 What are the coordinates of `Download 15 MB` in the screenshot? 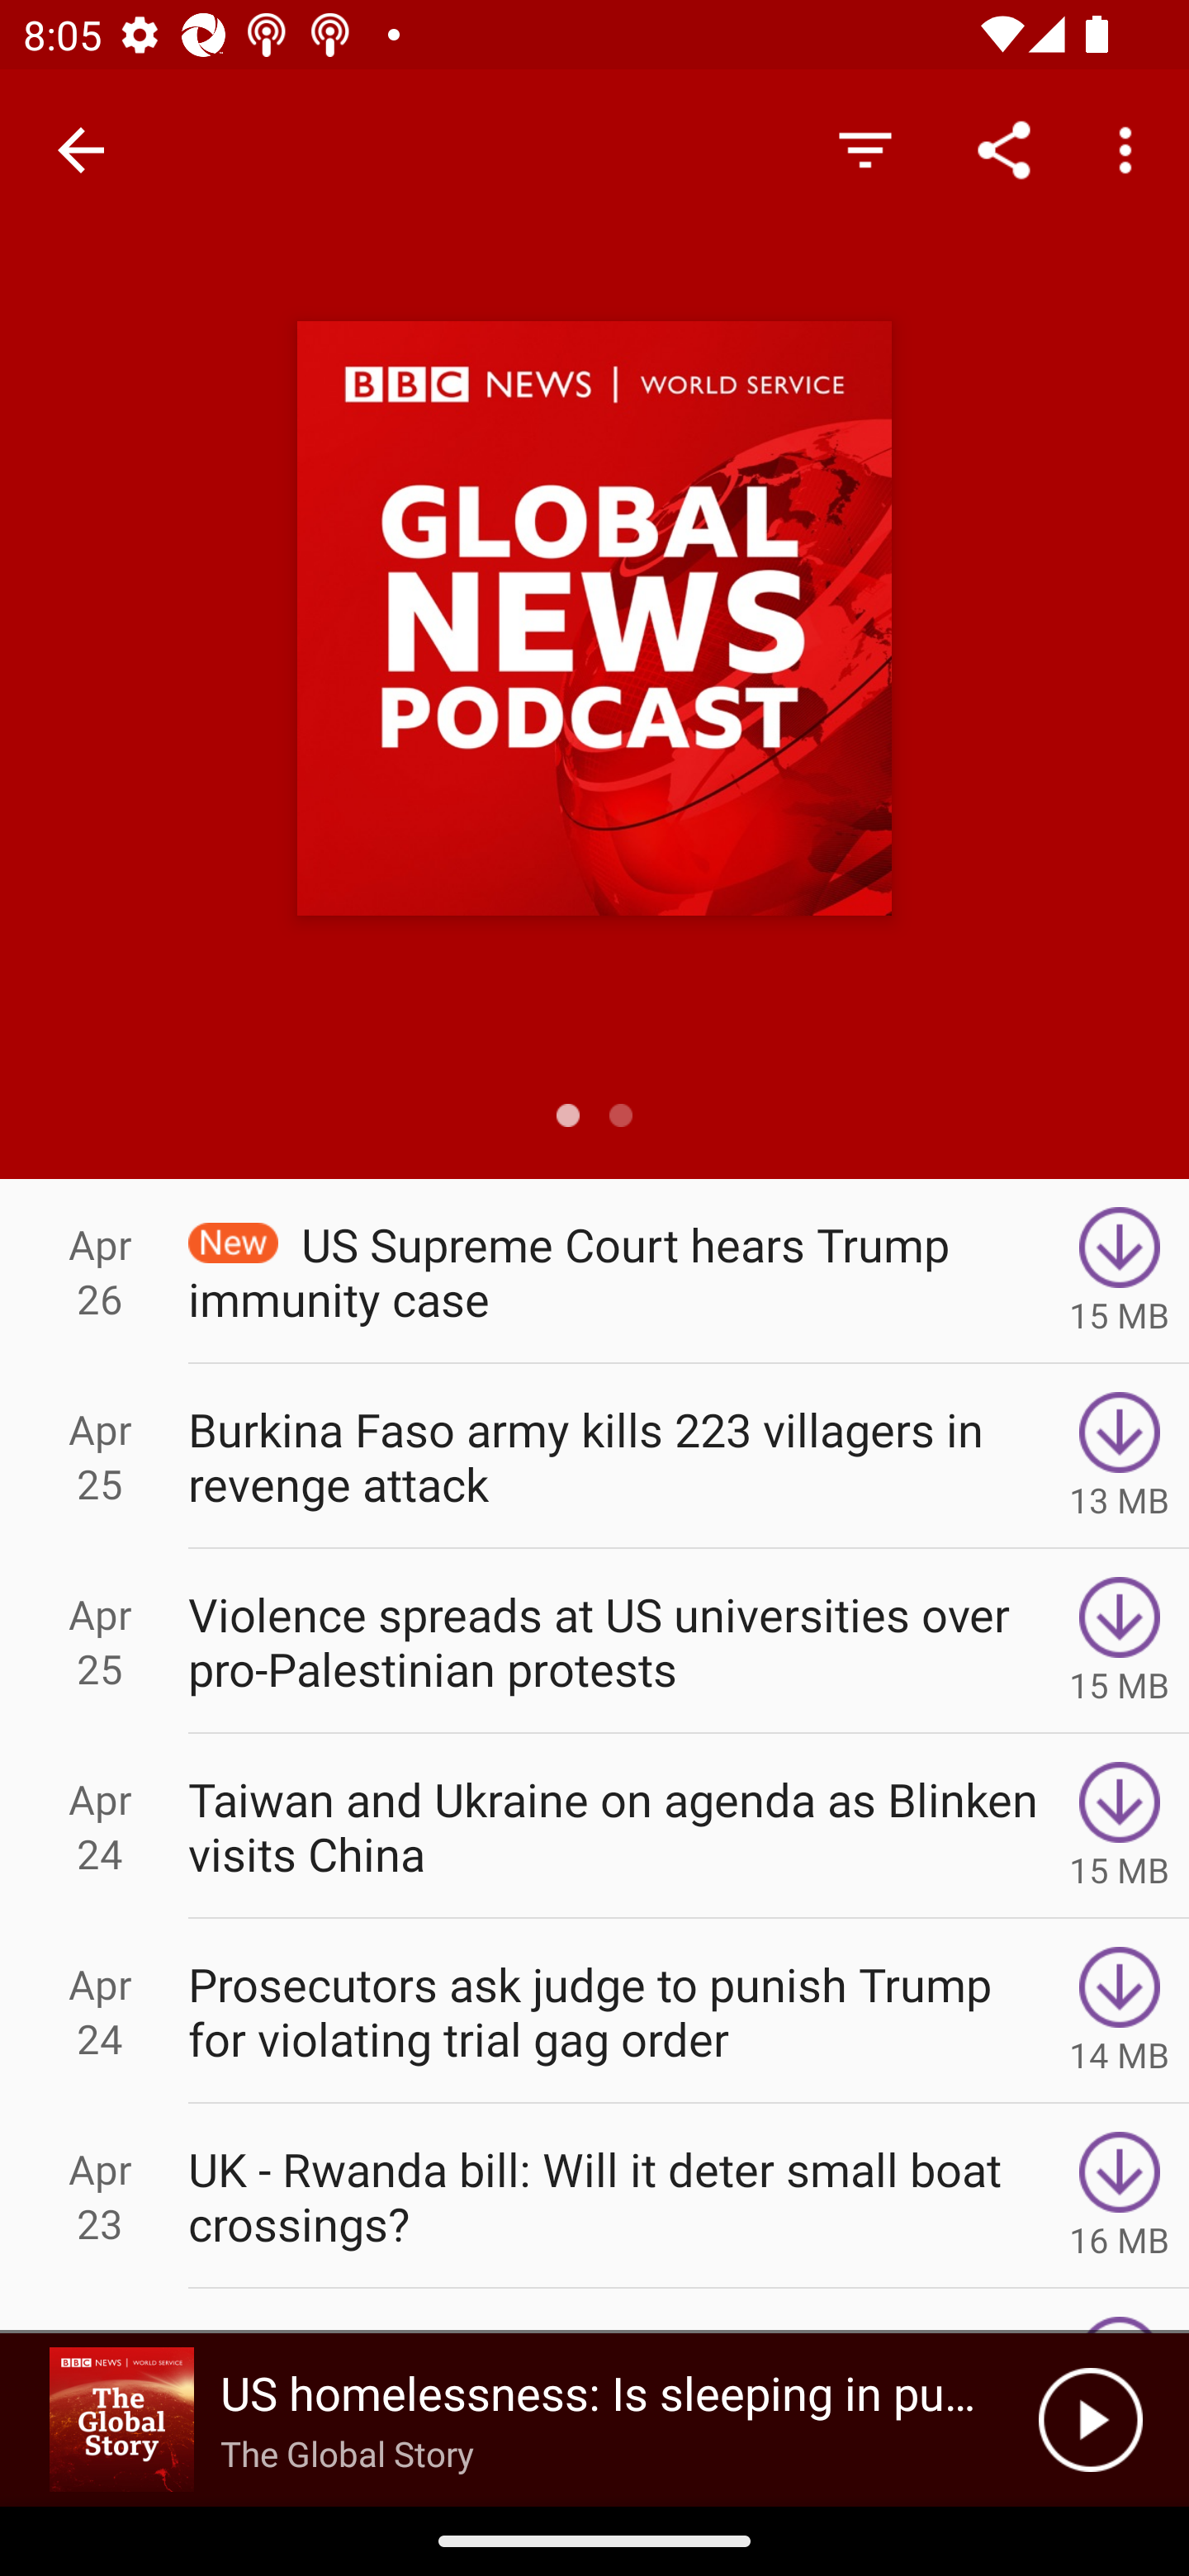 It's located at (1120, 1641).